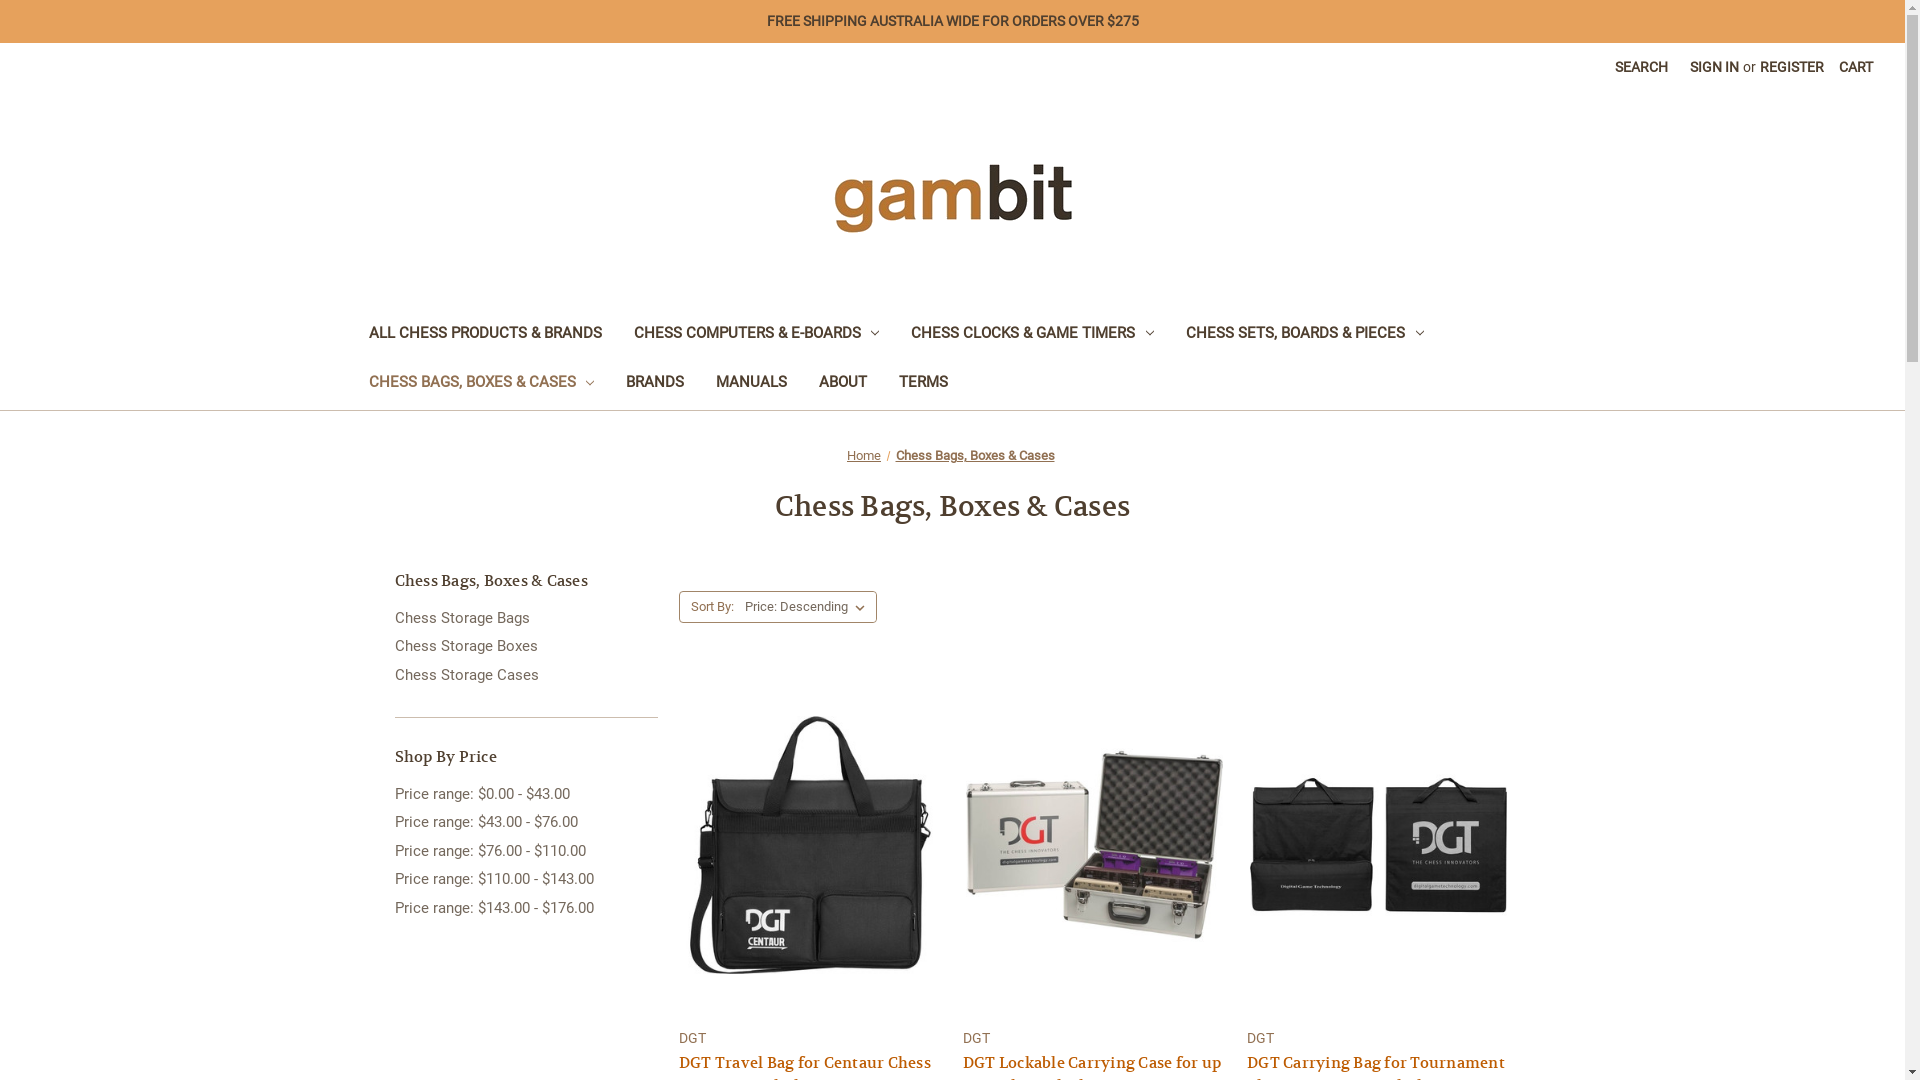  Describe the element at coordinates (526, 618) in the screenshot. I see `Chess Storage Bags` at that location.